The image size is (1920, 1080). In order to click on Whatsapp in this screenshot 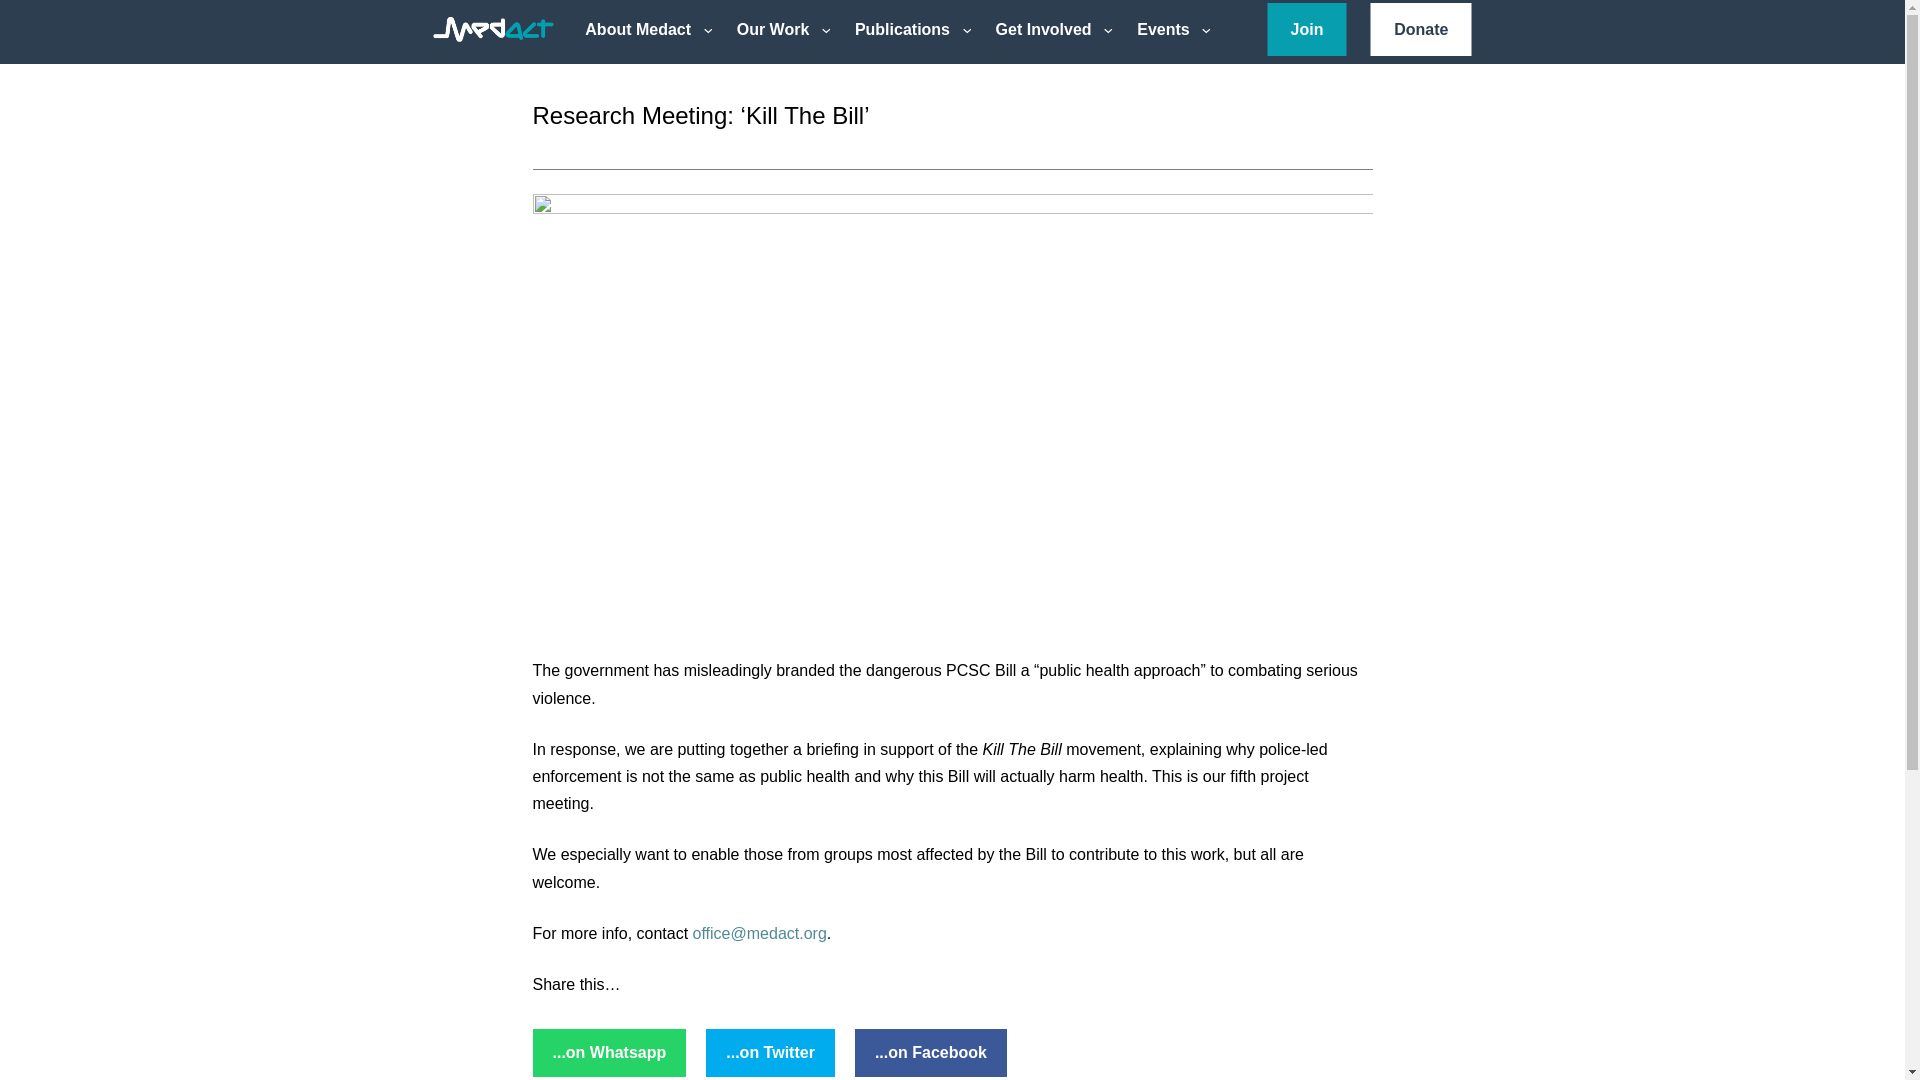, I will do `click(608, 1052)`.